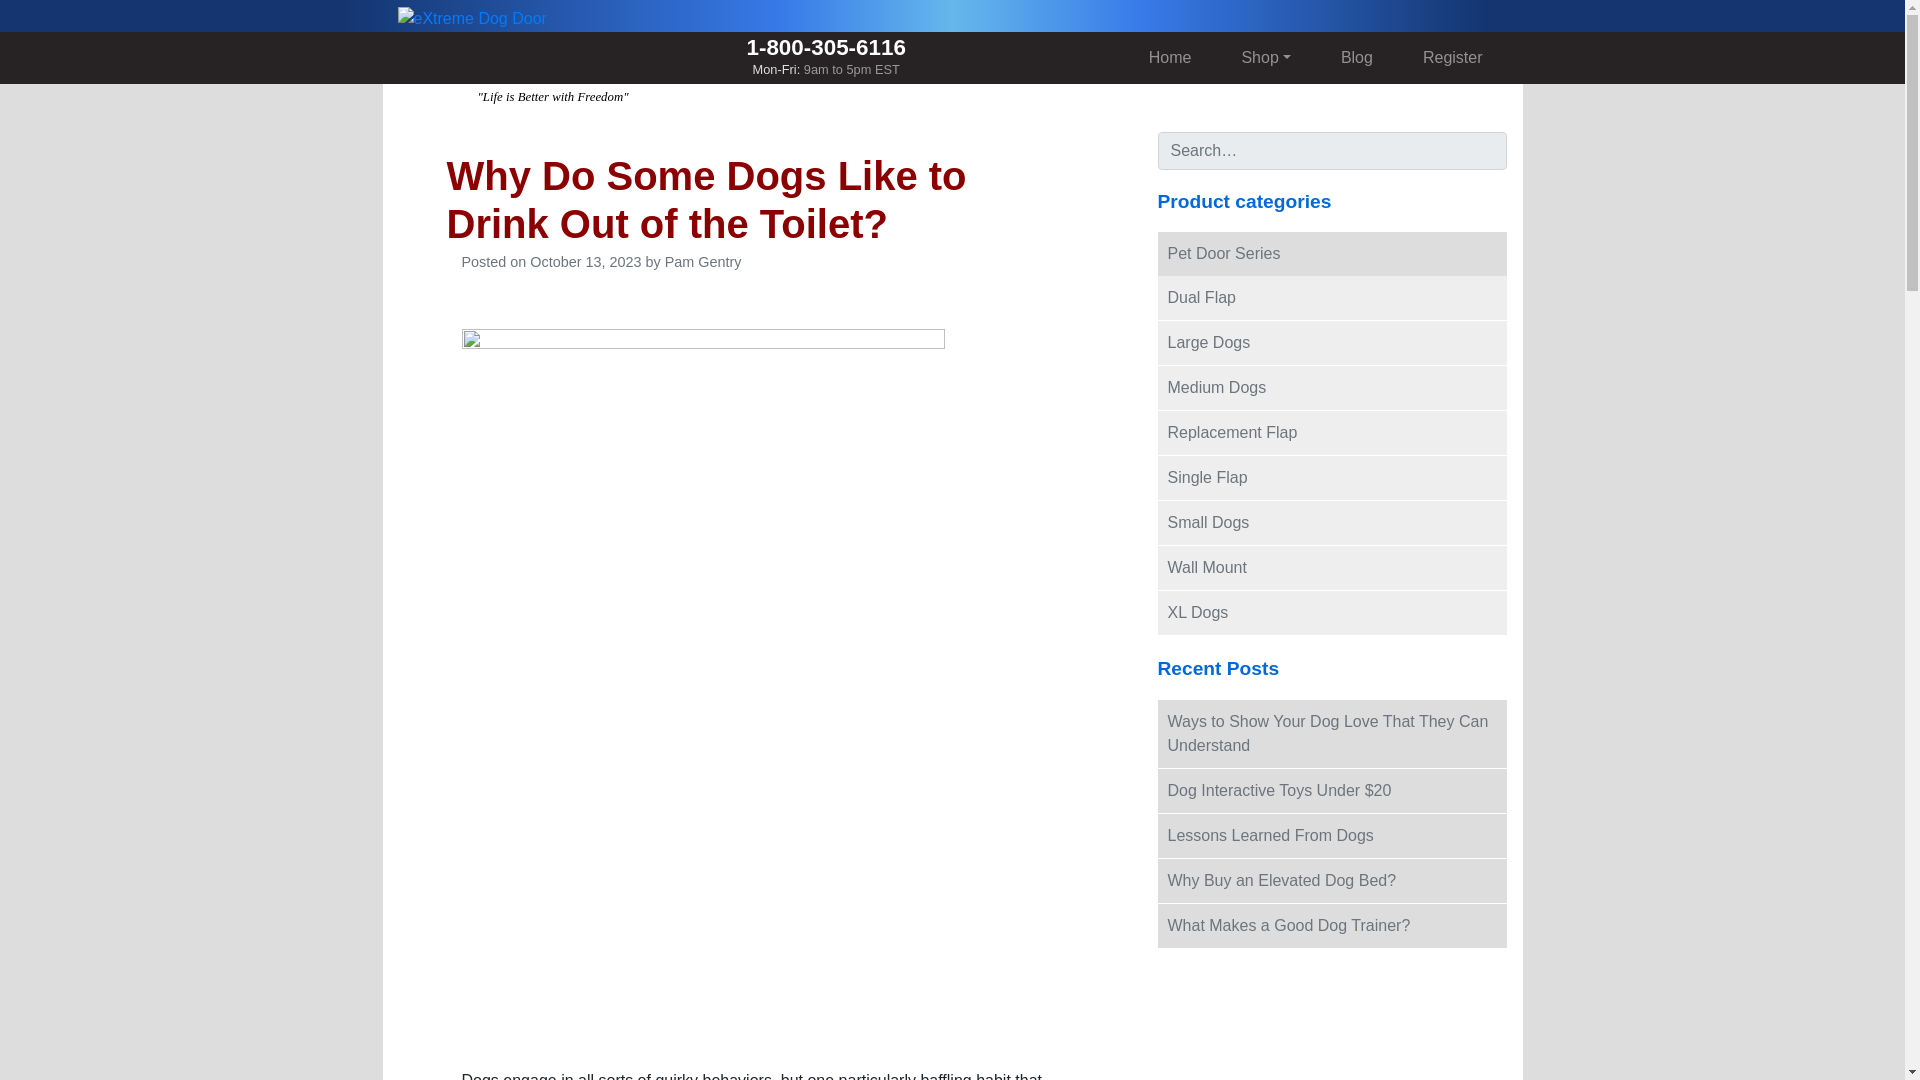 Image resolution: width=1920 pixels, height=1080 pixels. Describe the element at coordinates (1332, 523) in the screenshot. I see `Small Dogs` at that location.